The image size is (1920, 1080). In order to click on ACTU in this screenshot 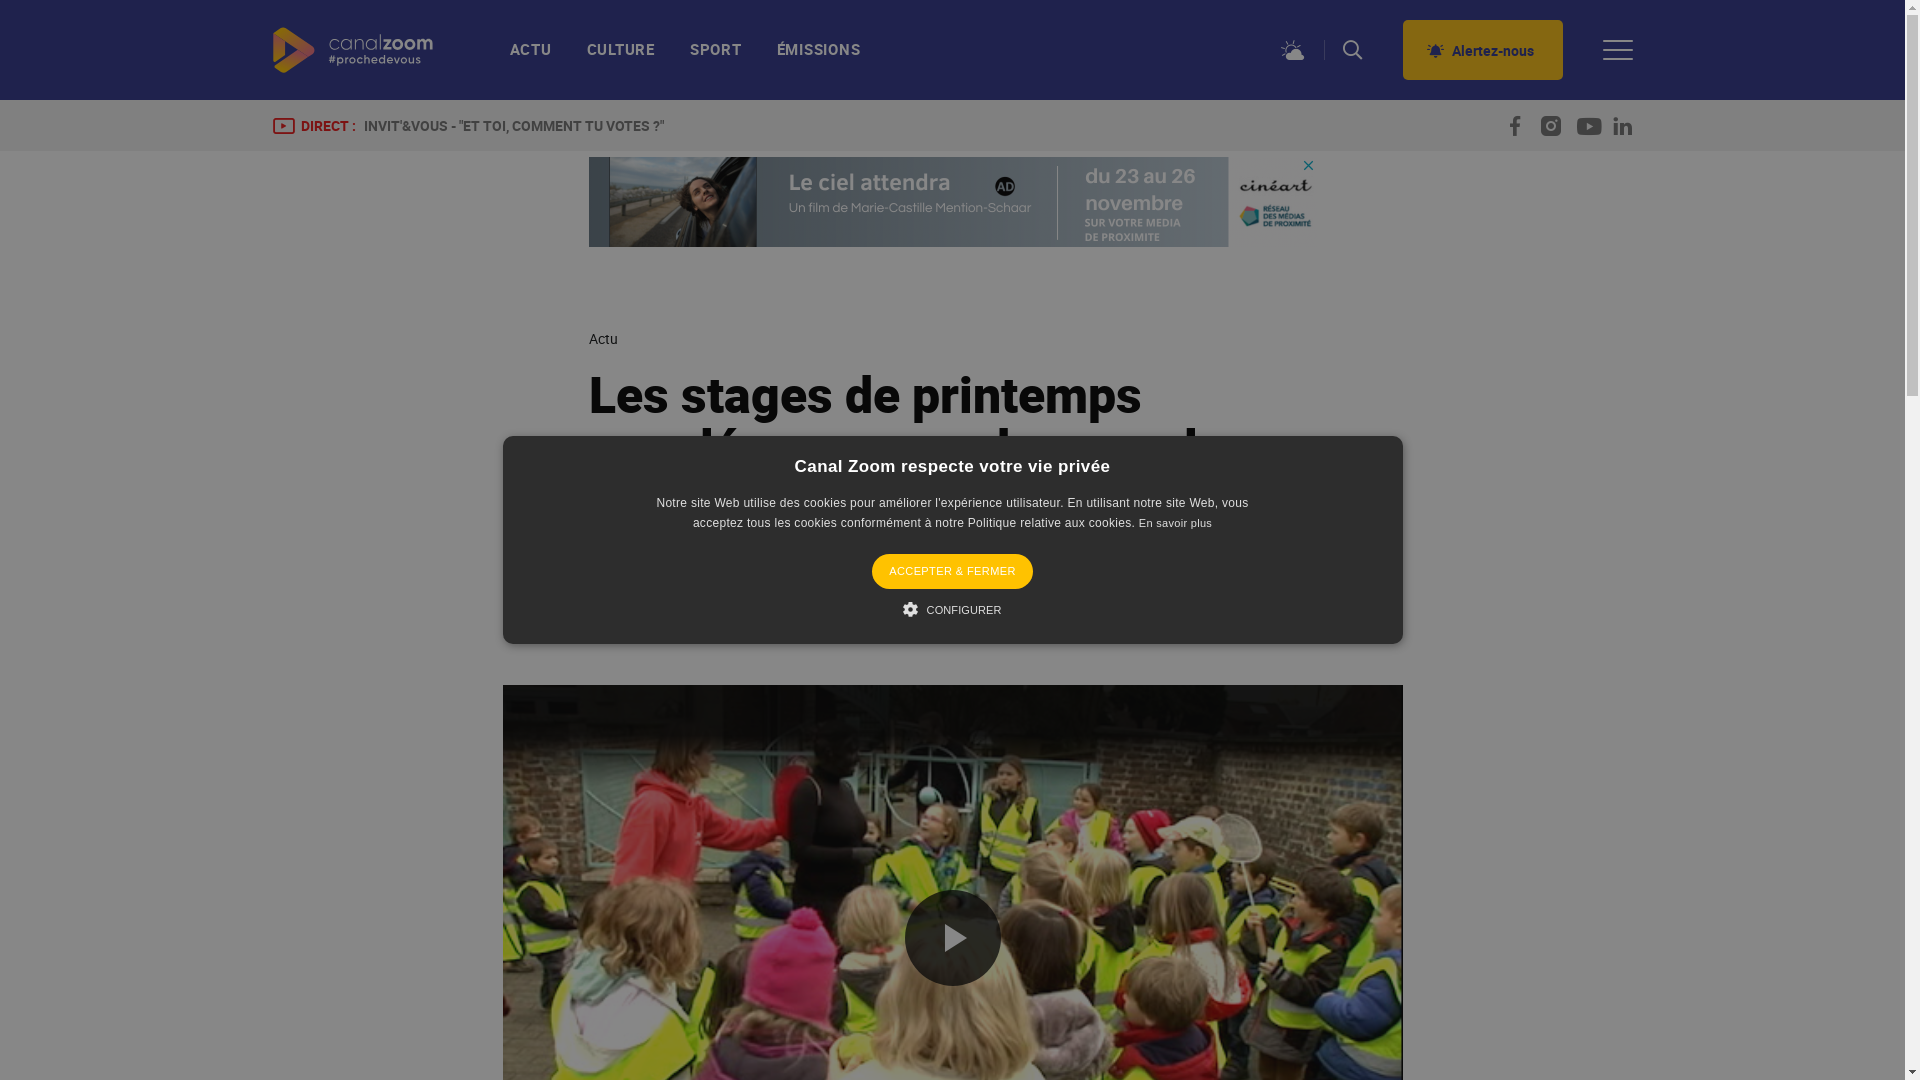, I will do `click(540, 58)`.